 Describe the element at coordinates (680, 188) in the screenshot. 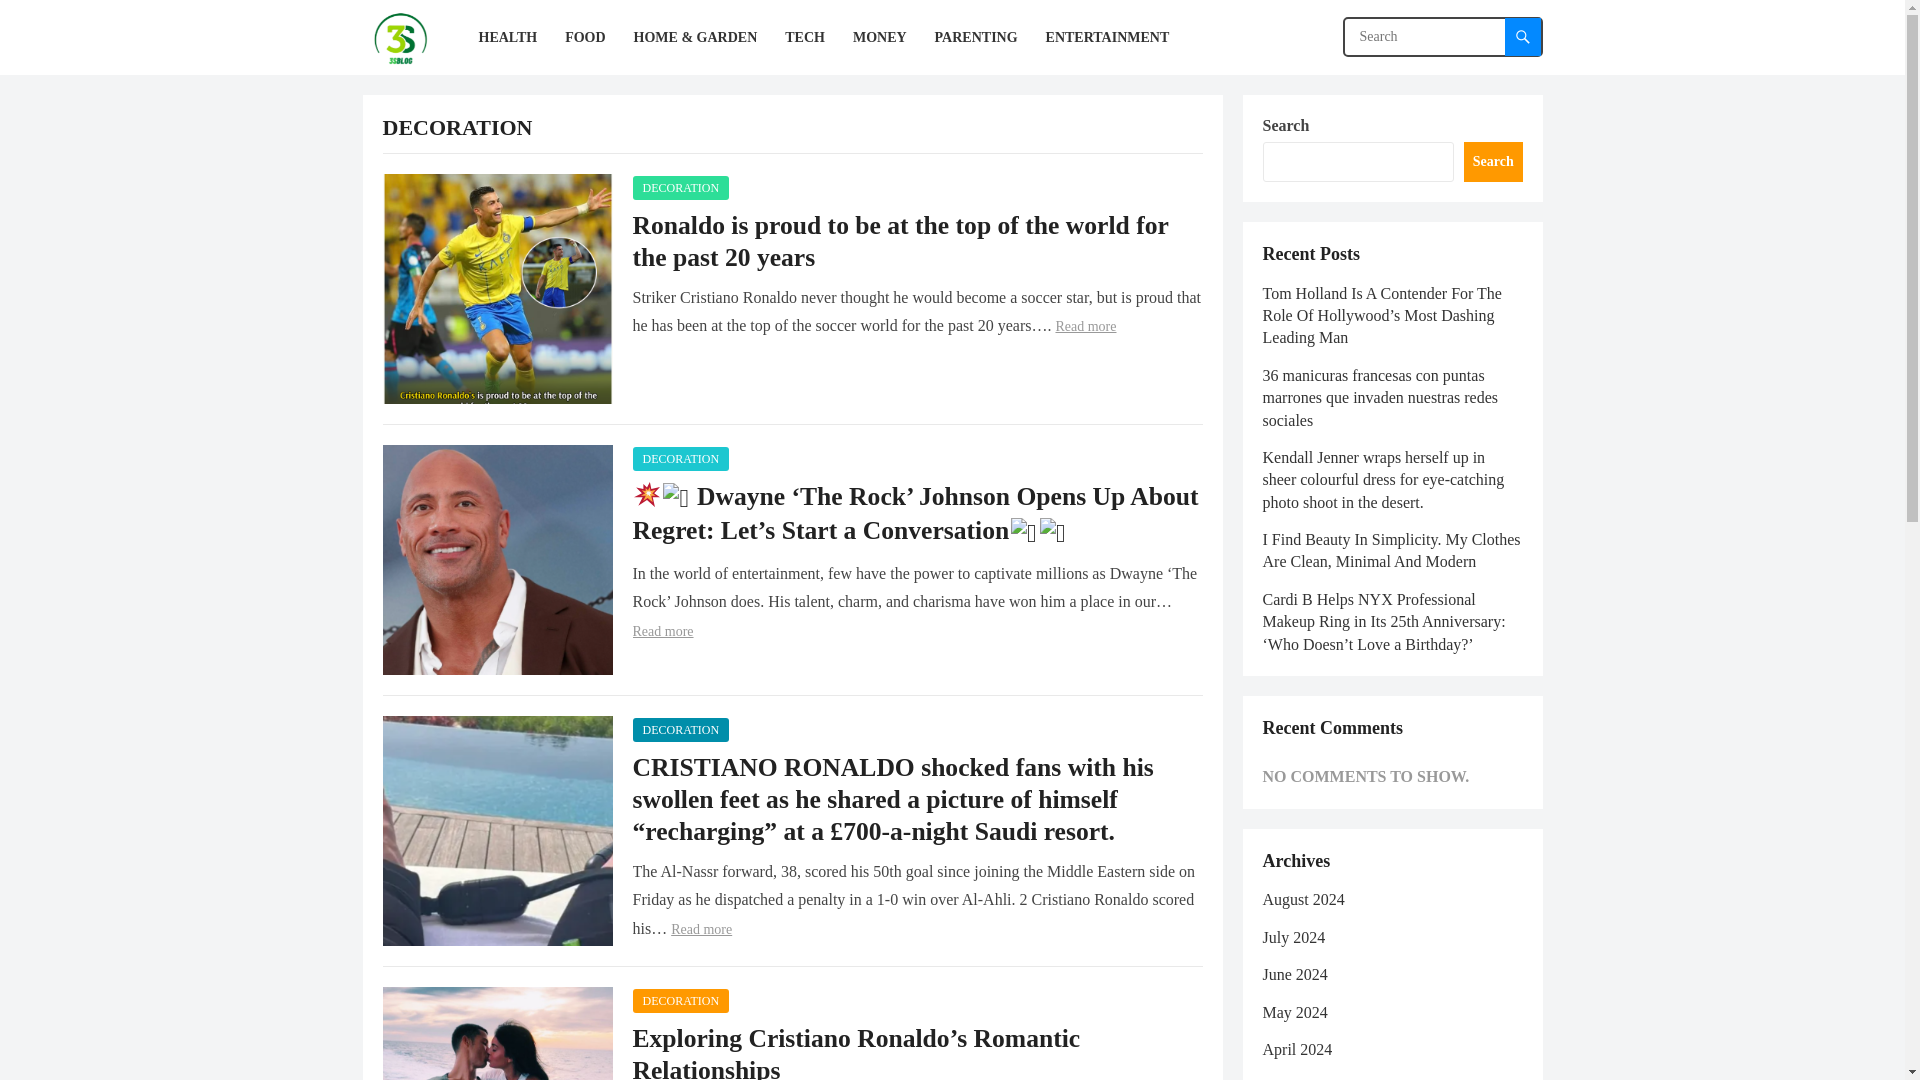

I see `DECORATION` at that location.